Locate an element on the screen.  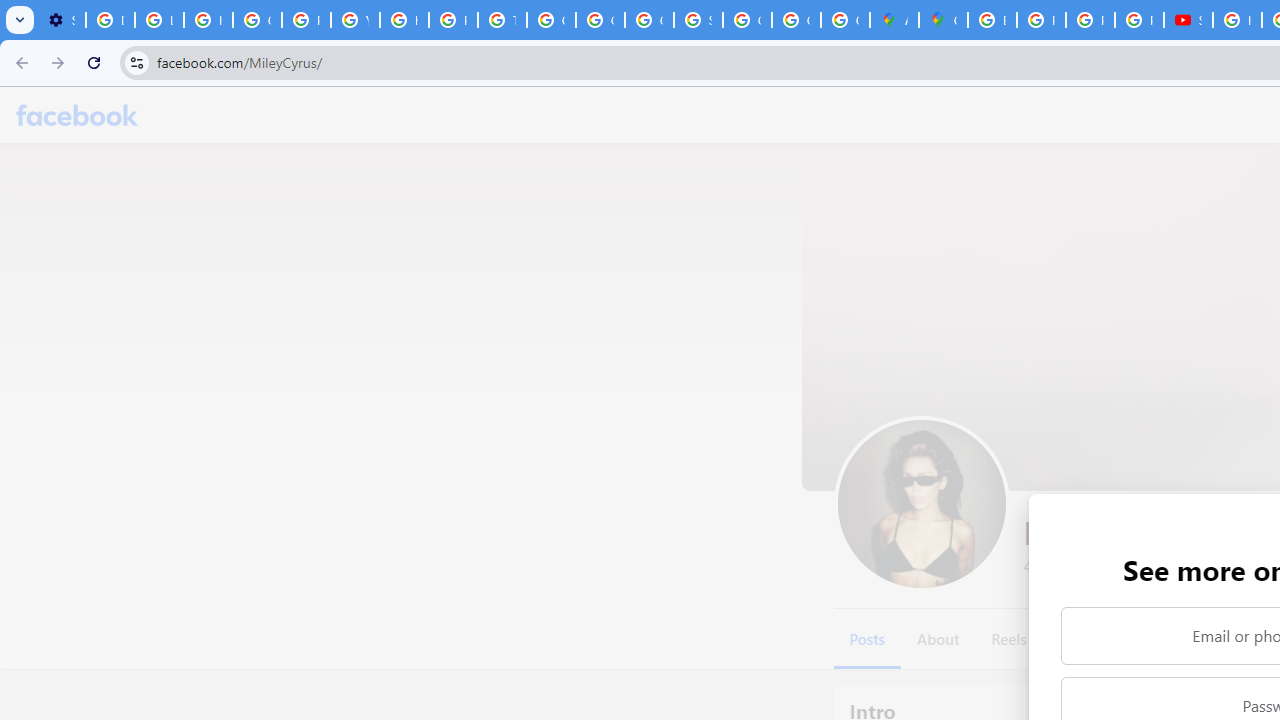
Google Account Help is located at coordinates (257, 20).